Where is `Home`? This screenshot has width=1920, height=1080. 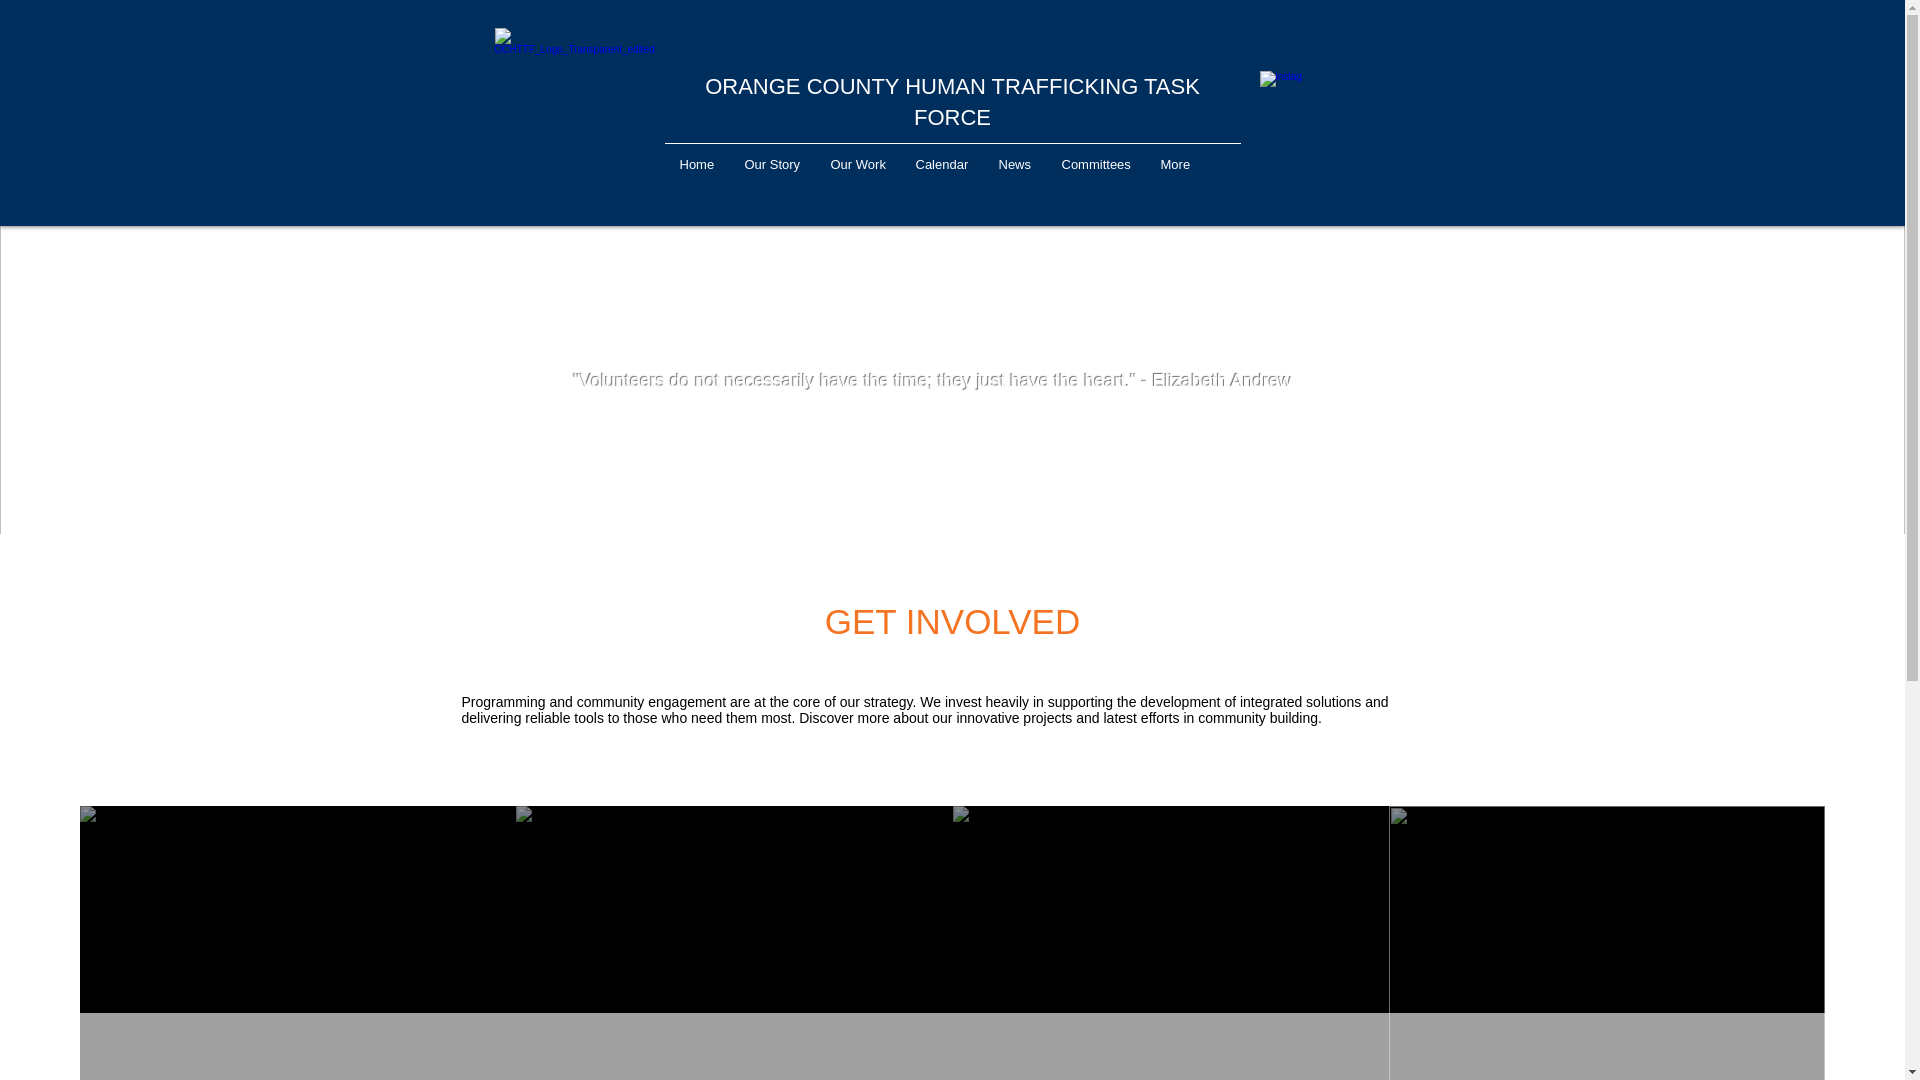
Home is located at coordinates (696, 165).